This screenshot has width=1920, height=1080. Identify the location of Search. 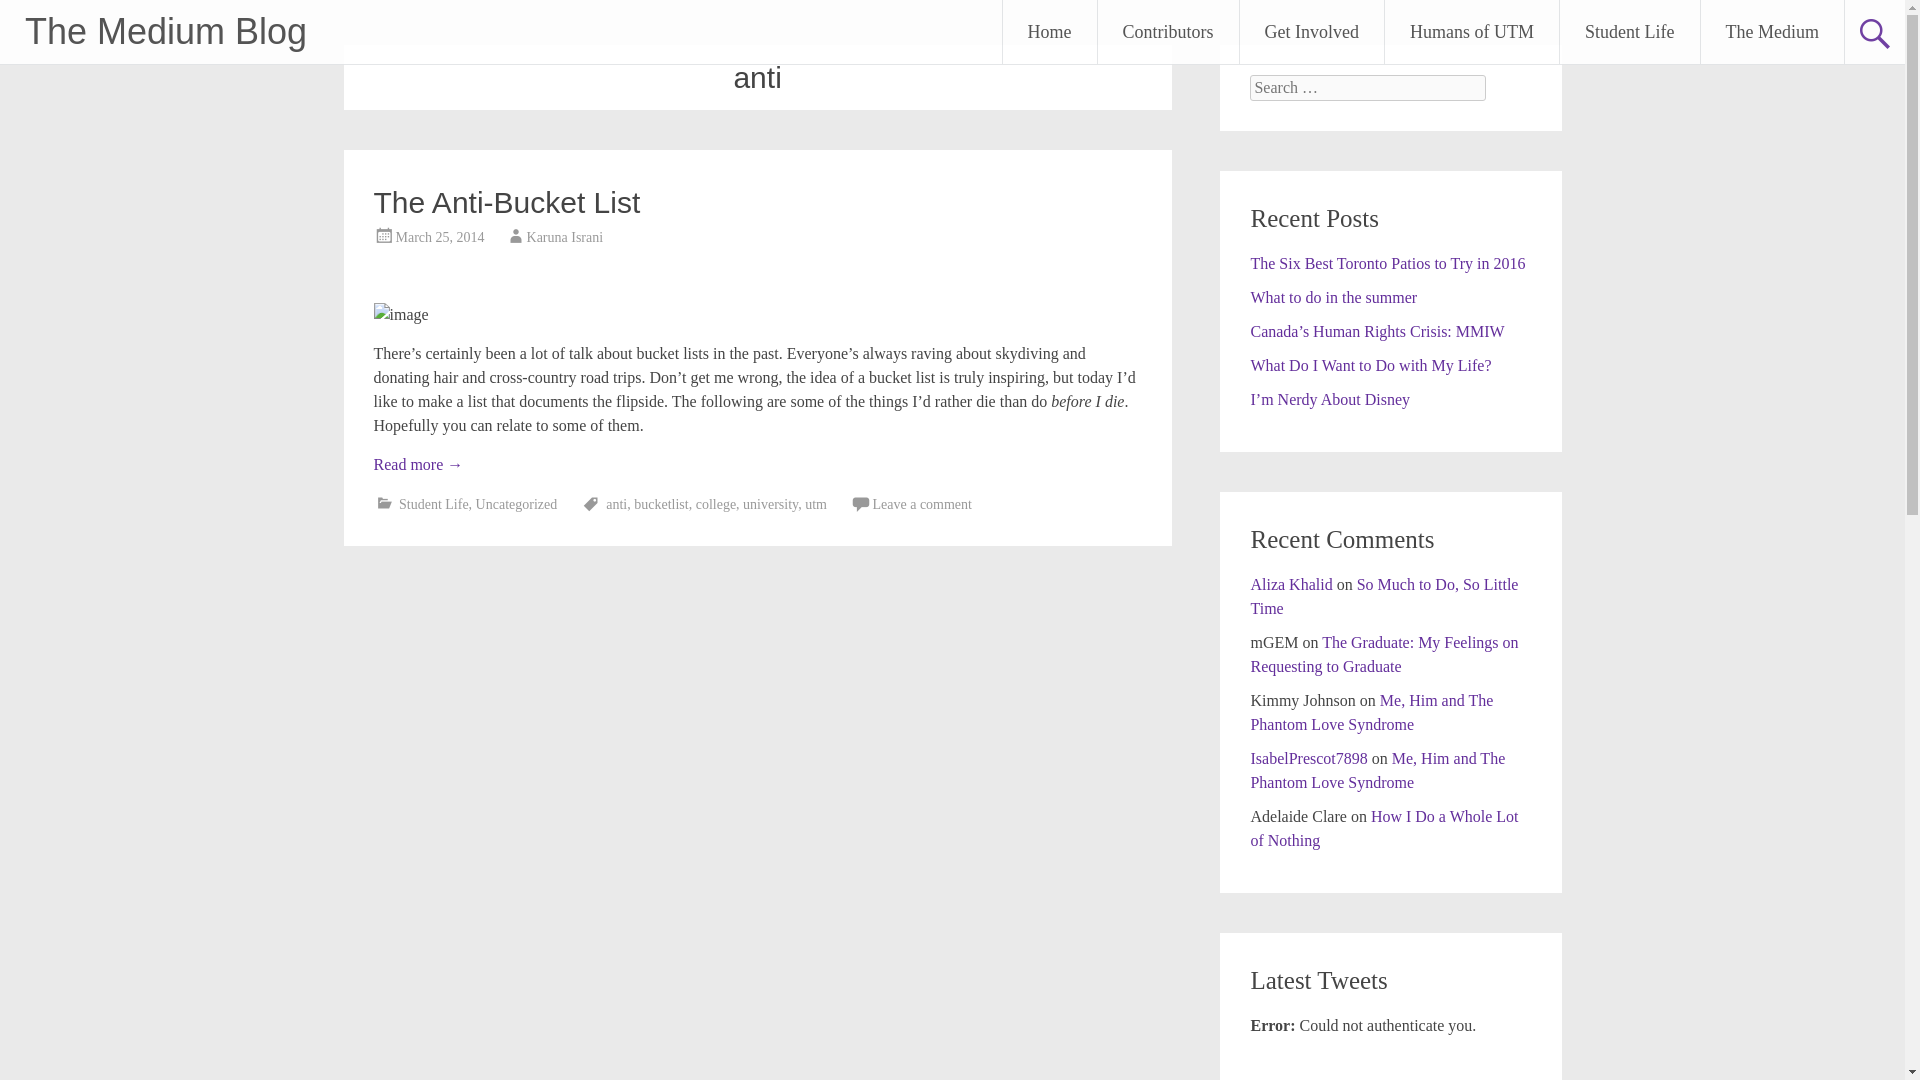
(34, 16).